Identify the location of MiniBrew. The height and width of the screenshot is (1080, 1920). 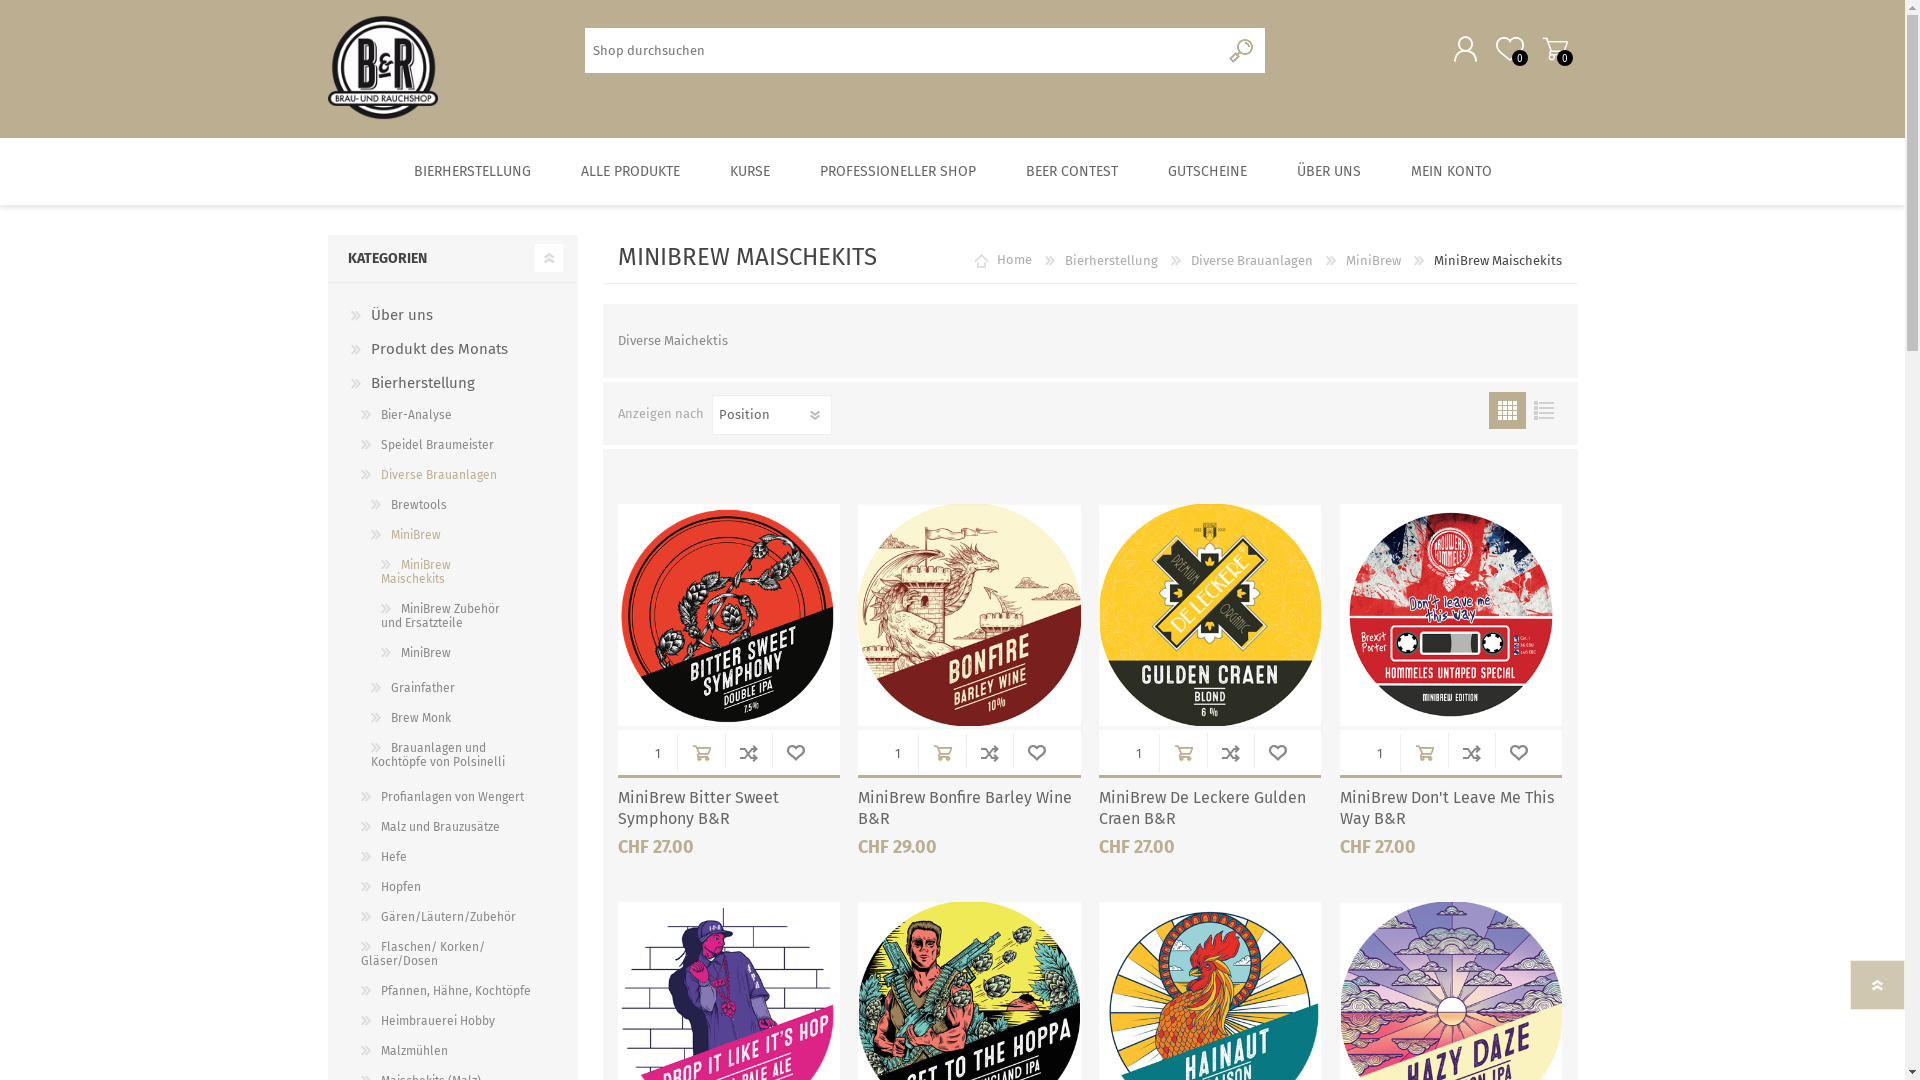
(406, 535).